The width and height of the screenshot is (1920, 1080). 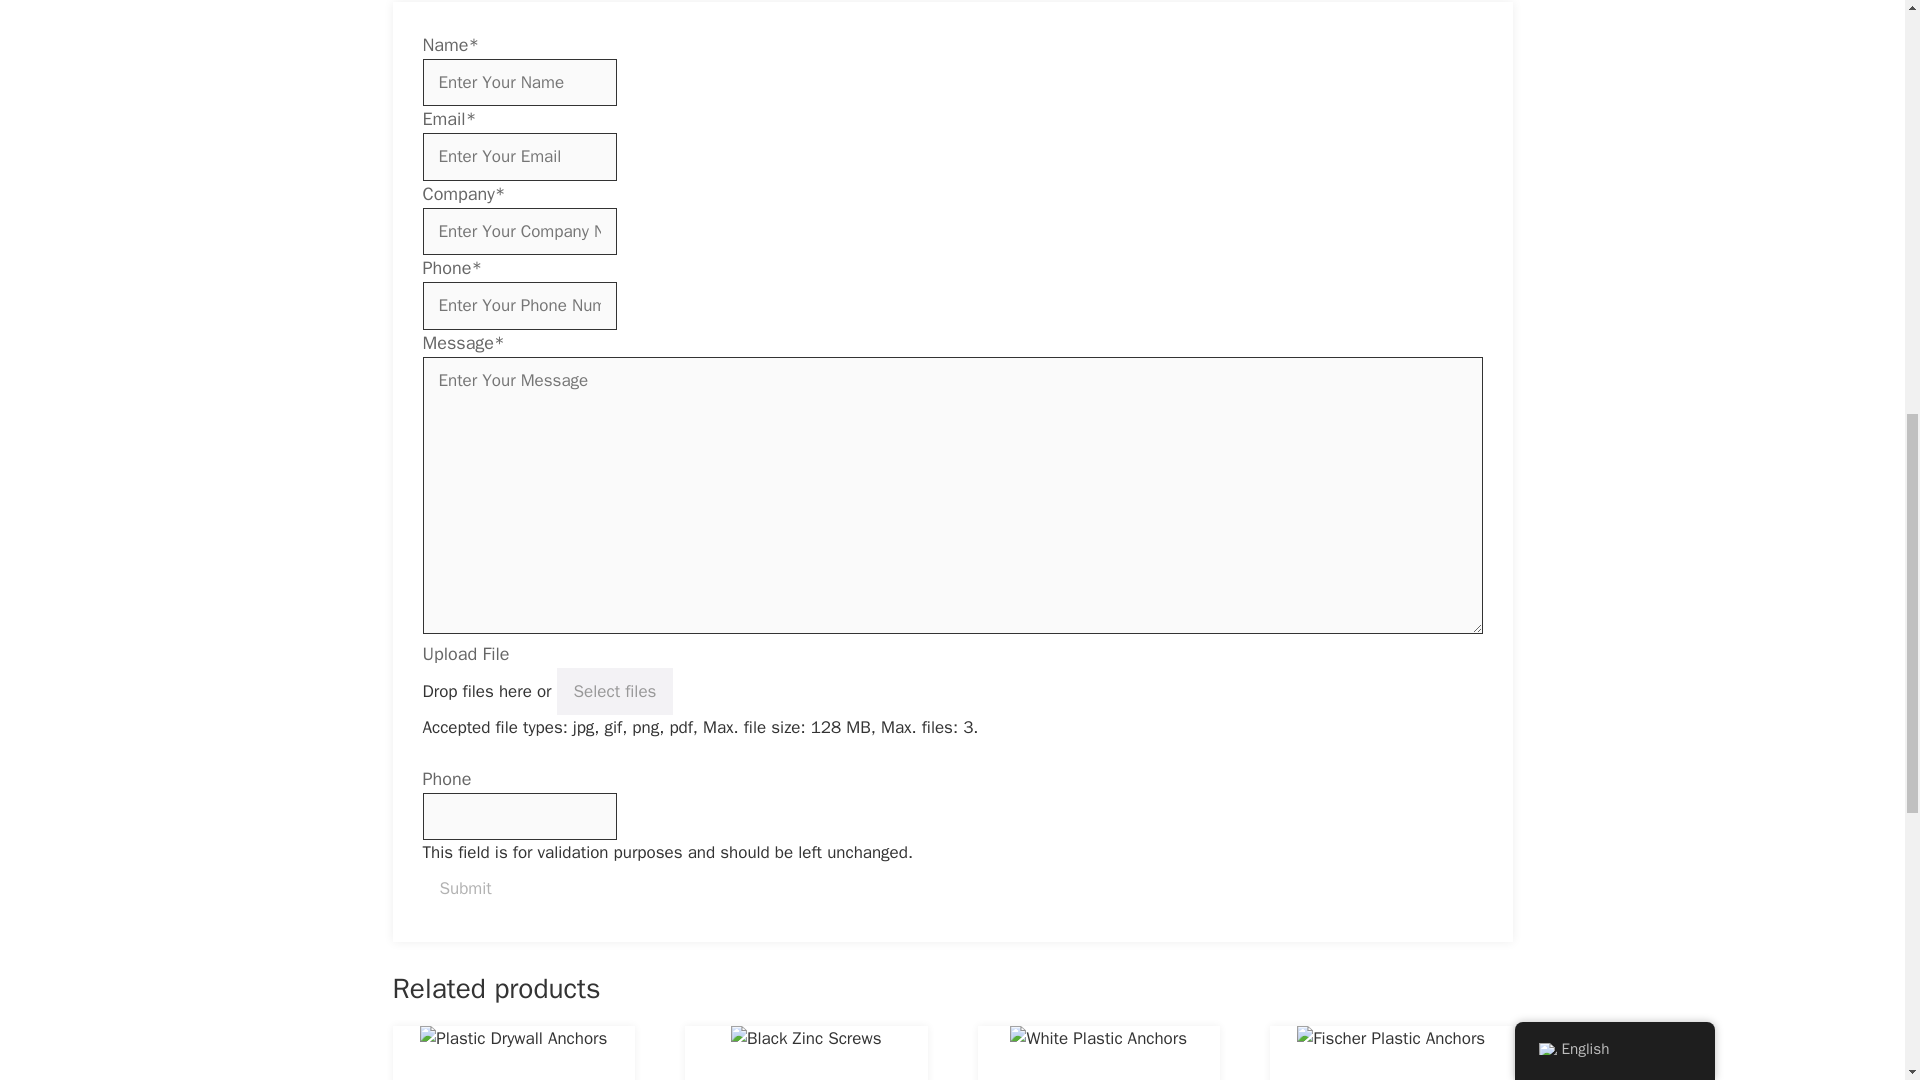 I want to click on Scroll back to top, so click(x=1855, y=949).